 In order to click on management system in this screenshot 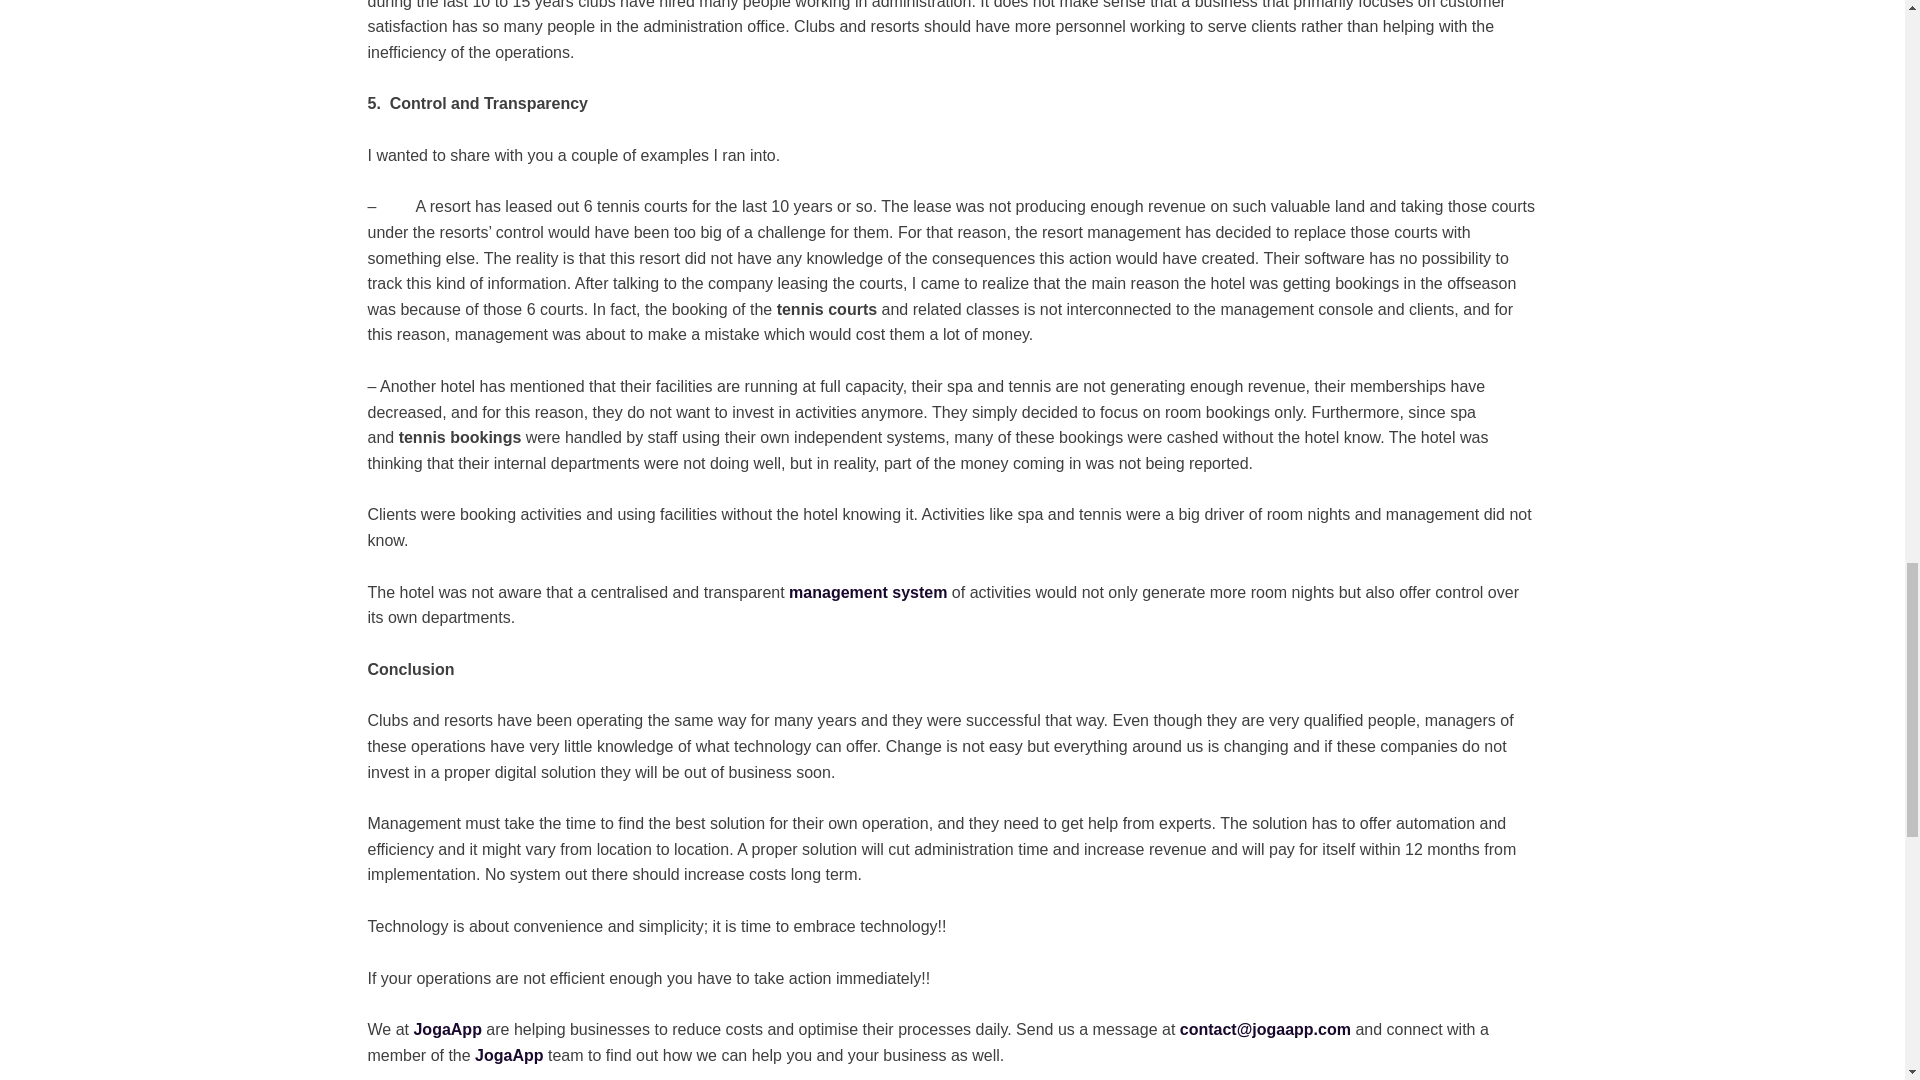, I will do `click(868, 592)`.